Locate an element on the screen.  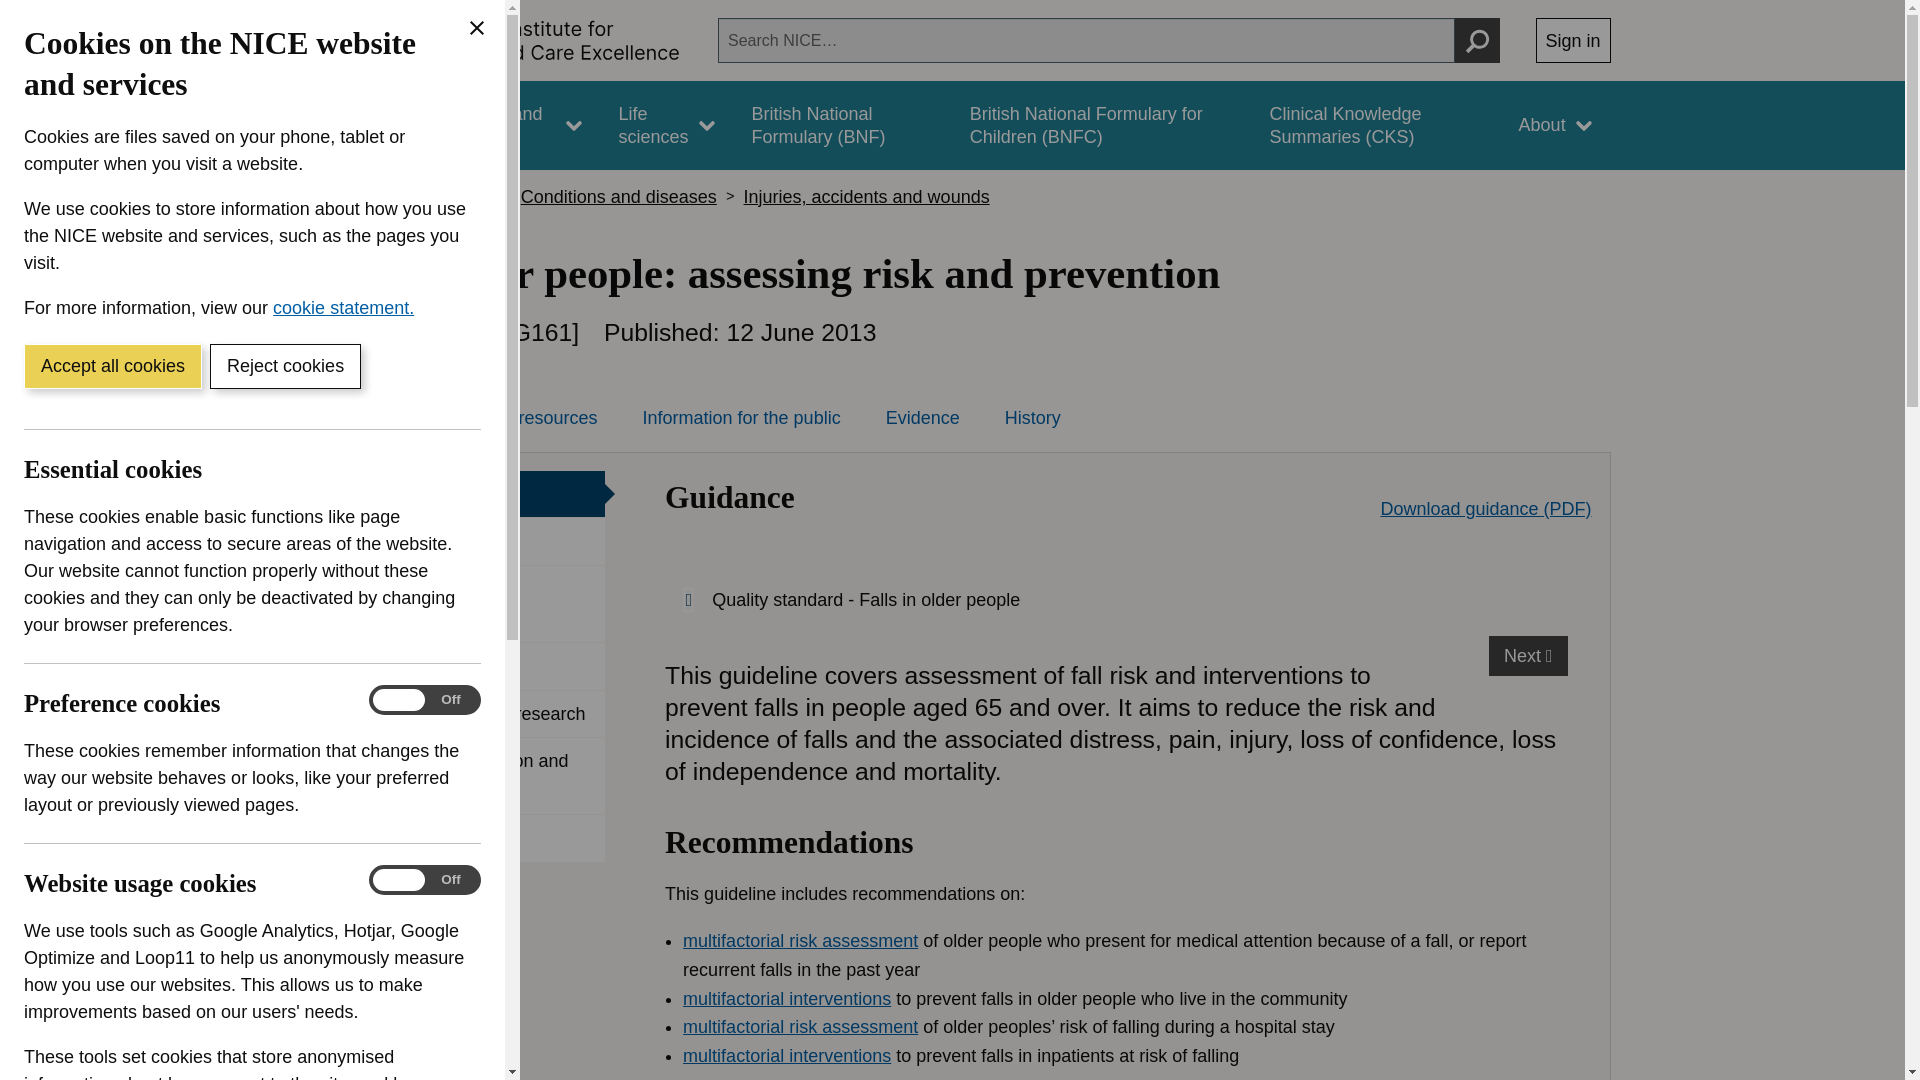
Life sciences is located at coordinates (666, 125).